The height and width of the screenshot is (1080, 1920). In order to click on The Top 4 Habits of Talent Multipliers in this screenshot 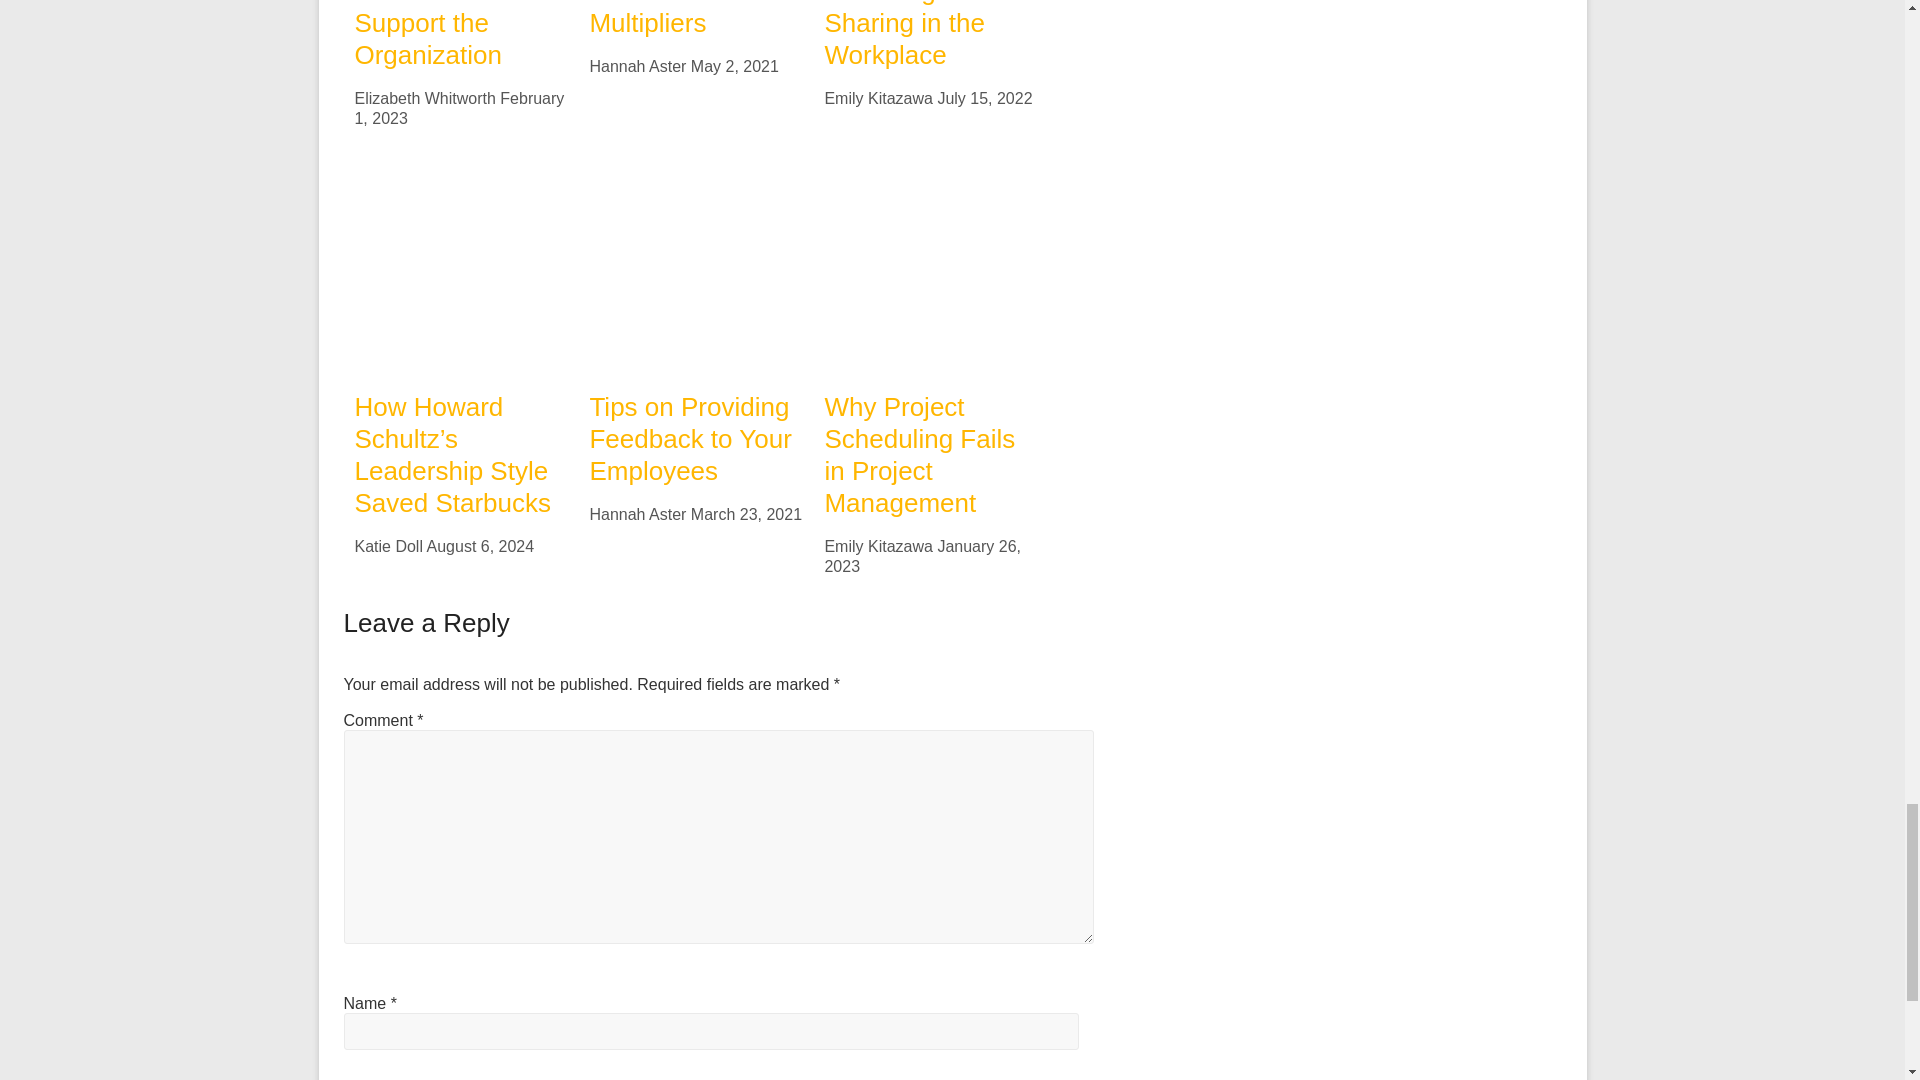, I will do `click(687, 18)`.